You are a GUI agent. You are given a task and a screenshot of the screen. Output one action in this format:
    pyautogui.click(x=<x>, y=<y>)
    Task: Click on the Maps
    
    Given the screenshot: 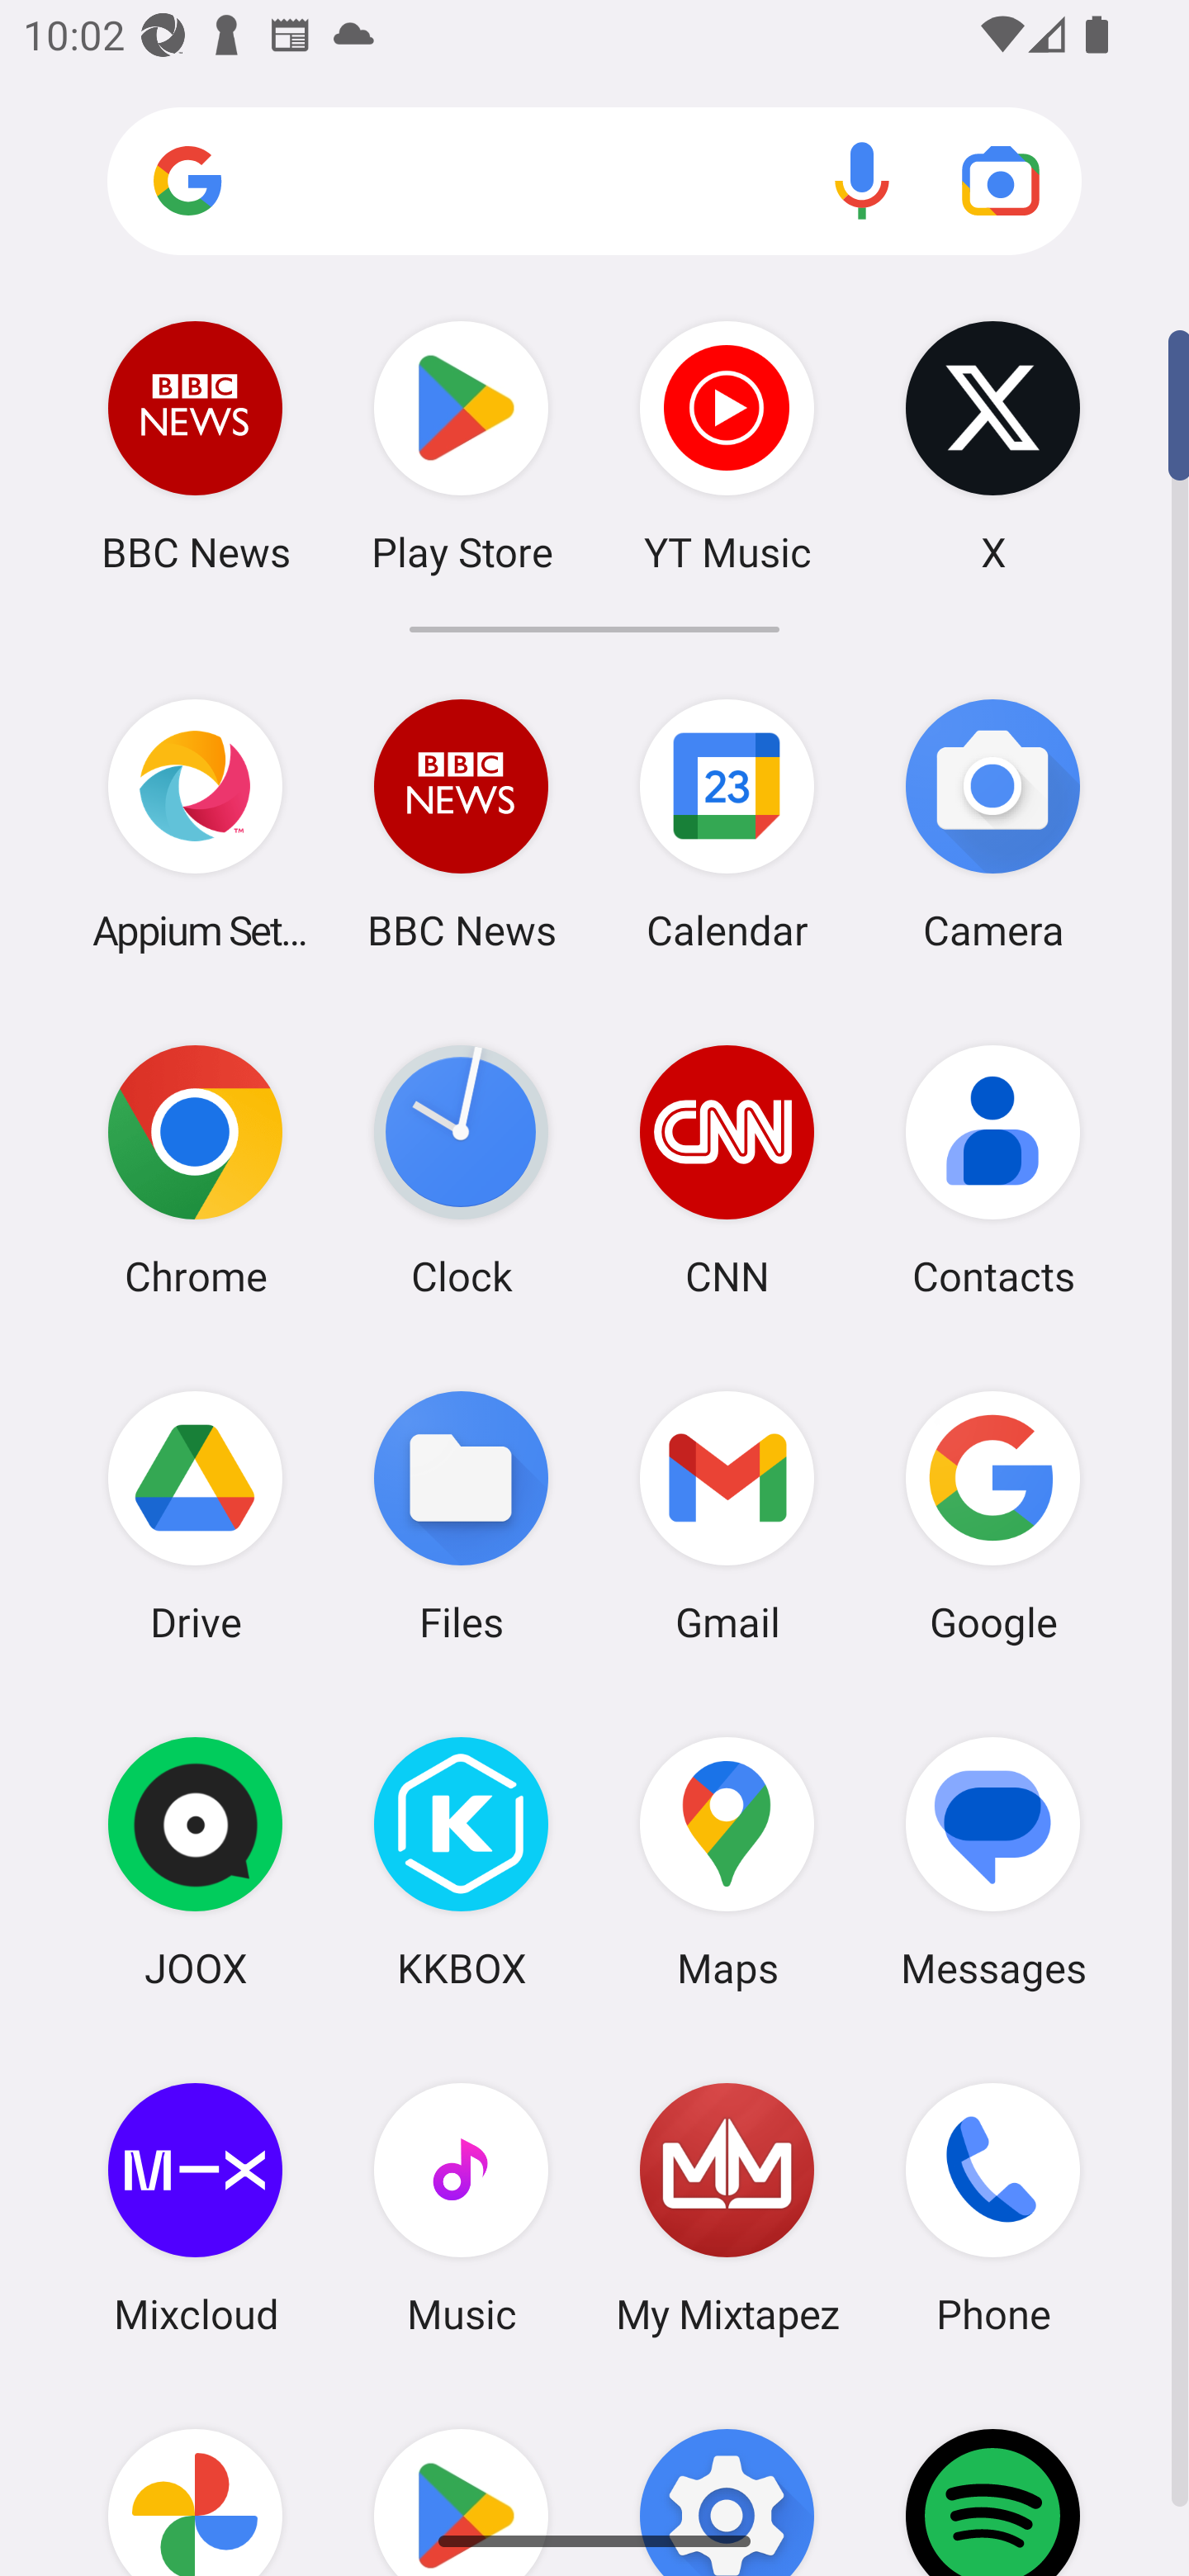 What is the action you would take?
    pyautogui.click(x=727, y=1862)
    